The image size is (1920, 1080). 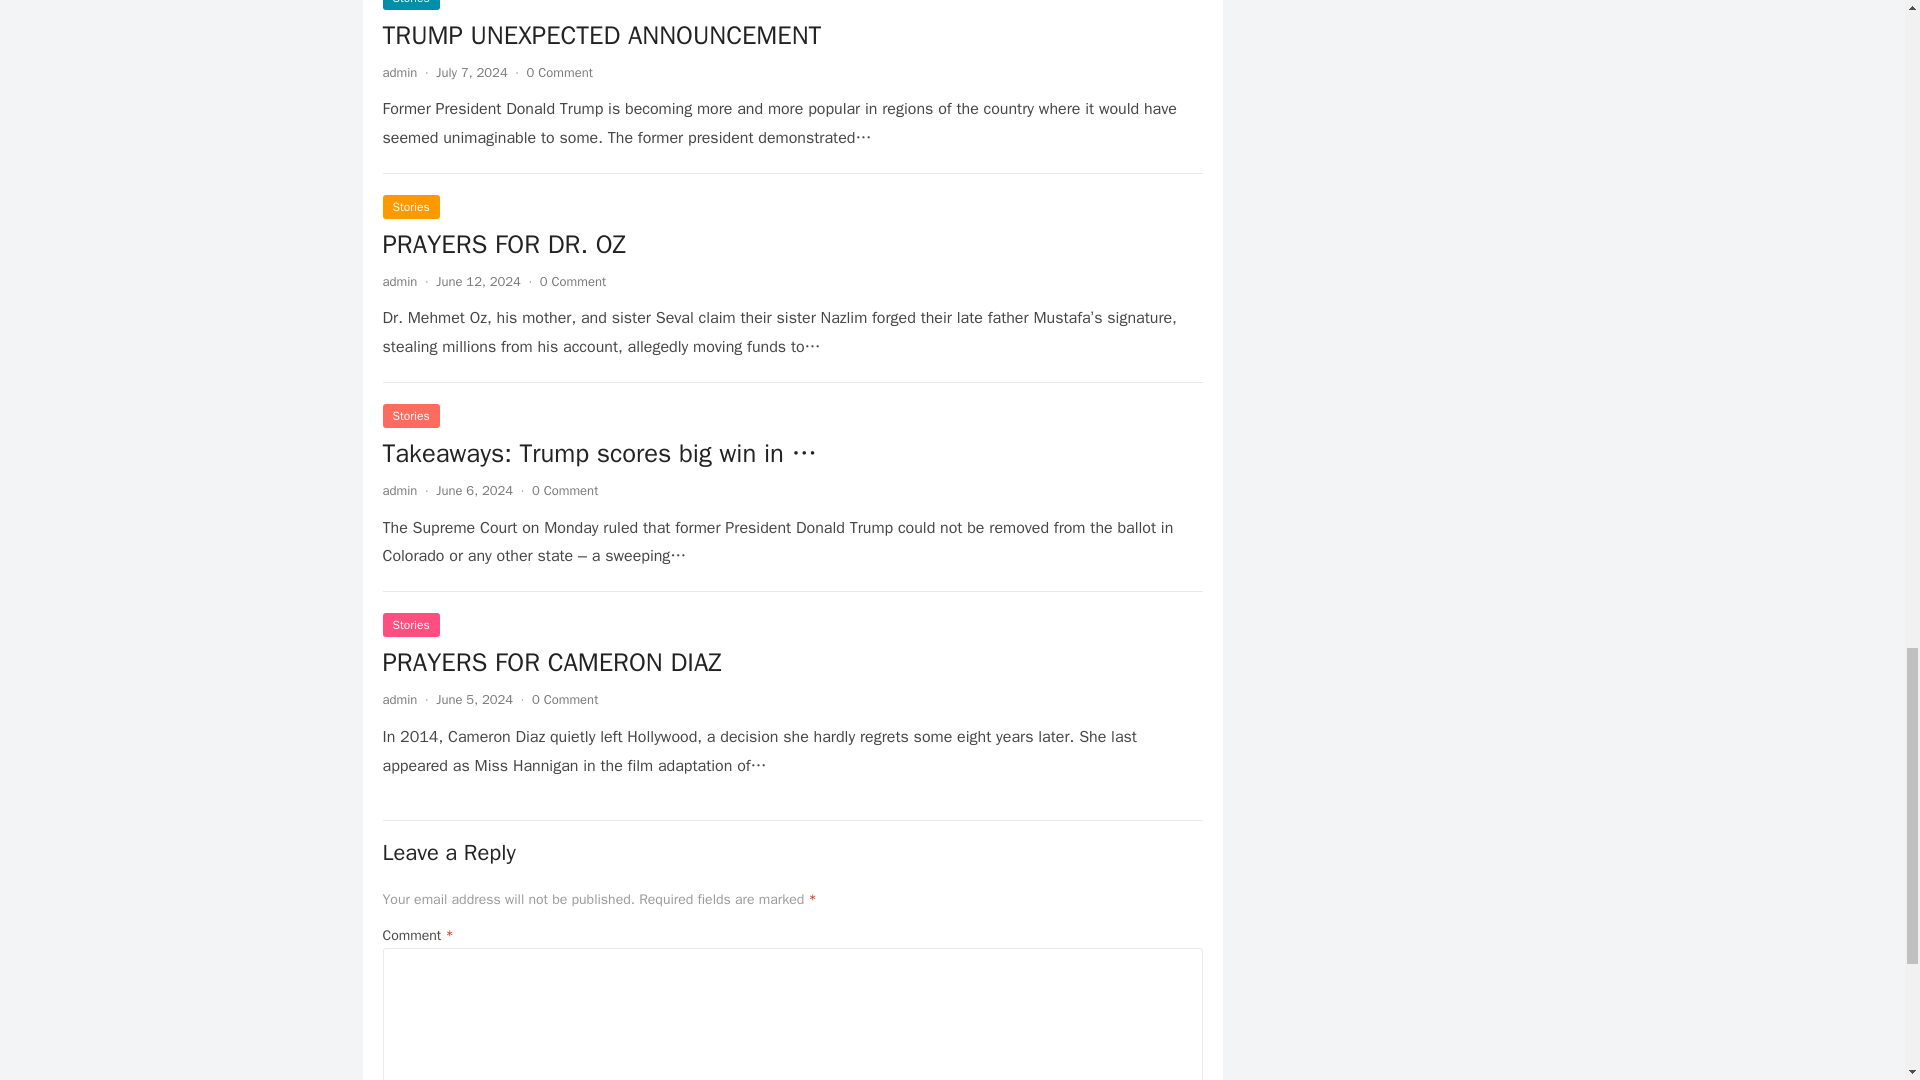 What do you see at coordinates (399, 700) in the screenshot?
I see `Posts by admin` at bounding box center [399, 700].